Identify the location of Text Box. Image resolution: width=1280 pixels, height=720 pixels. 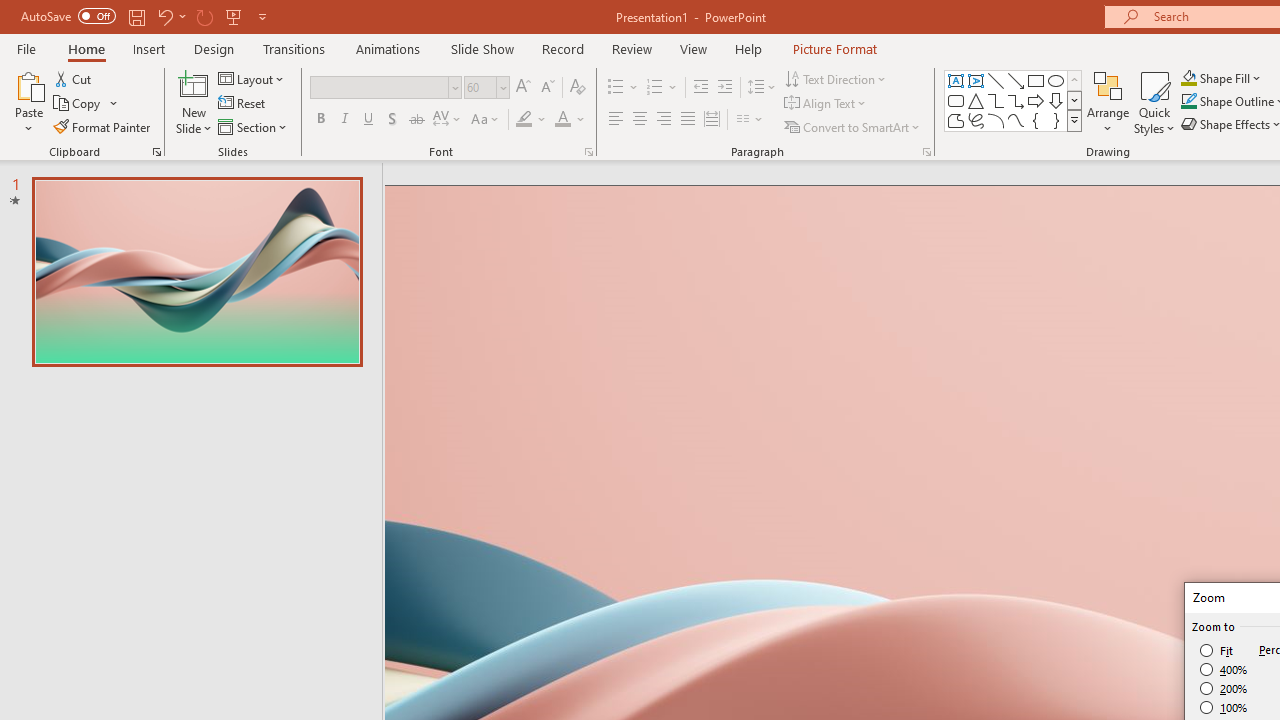
(956, 80).